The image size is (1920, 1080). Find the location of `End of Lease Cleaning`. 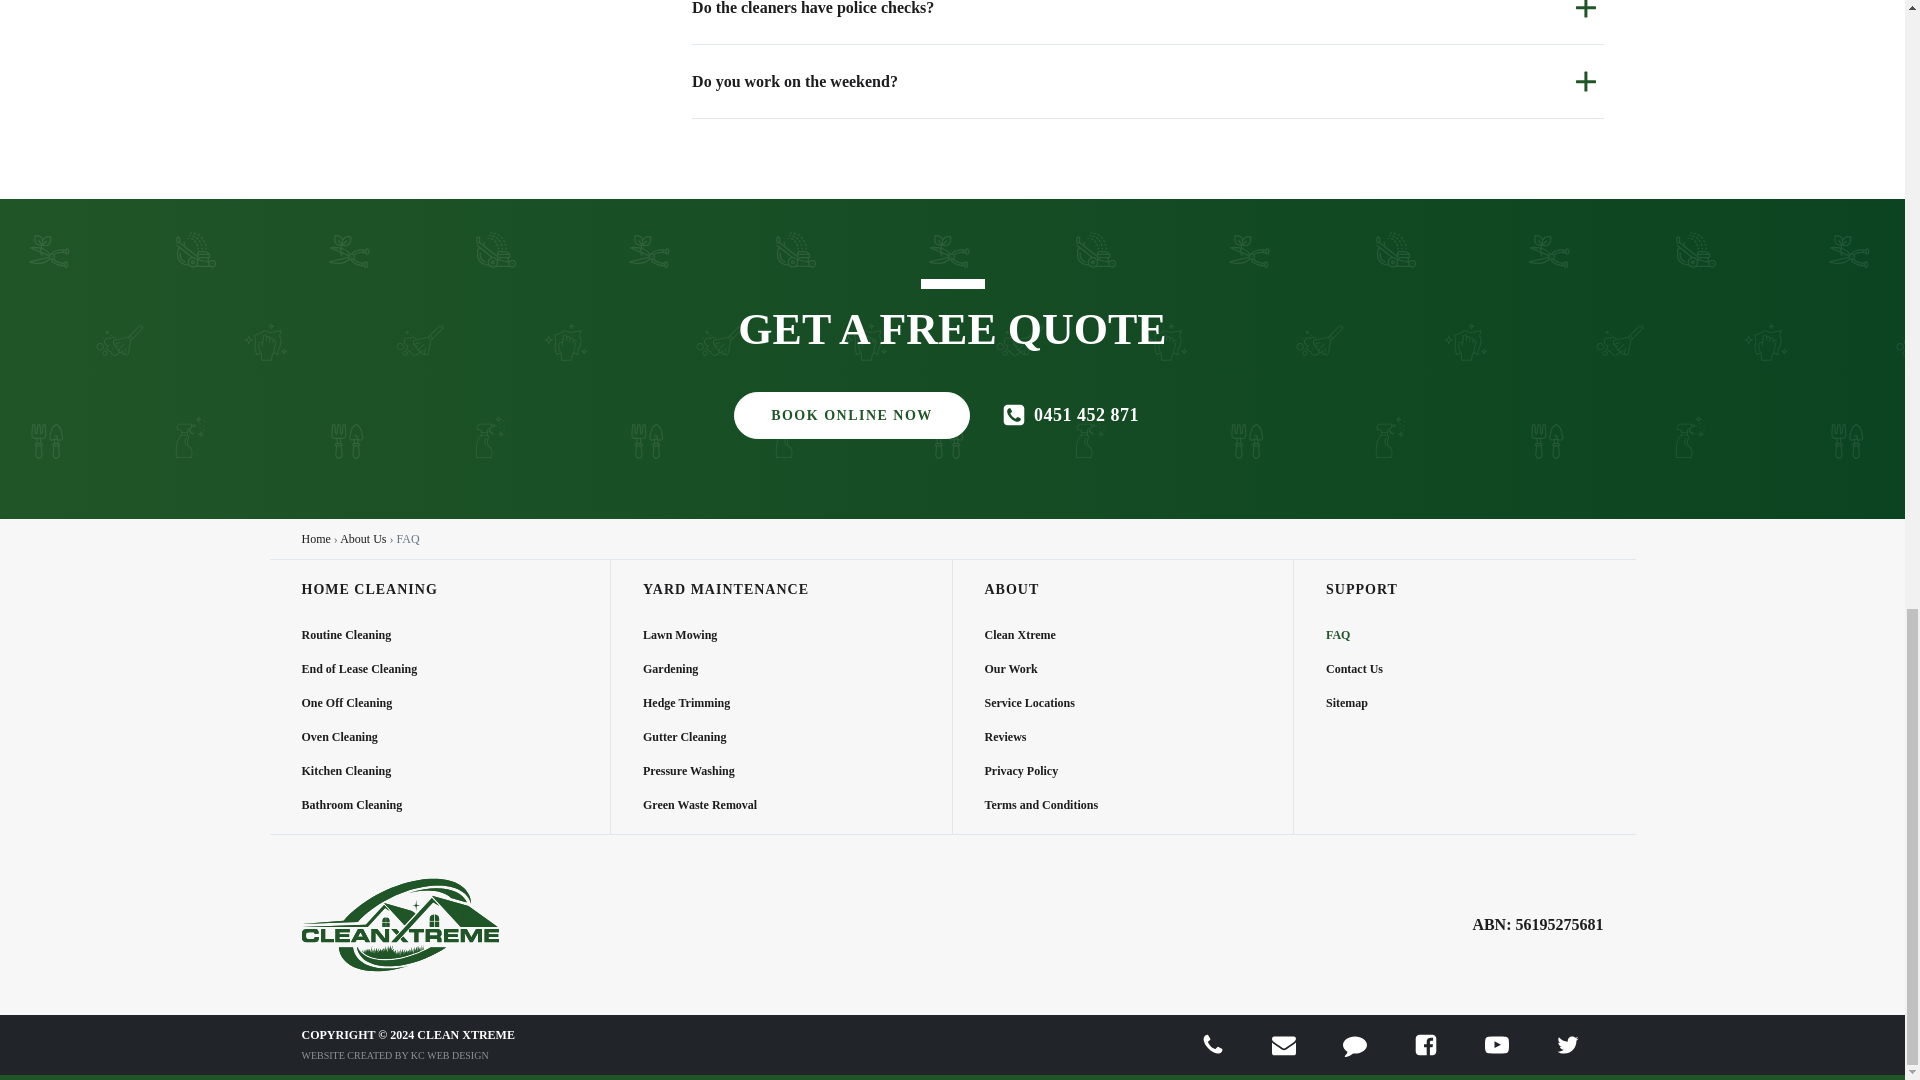

End of Lease Cleaning is located at coordinates (360, 660).